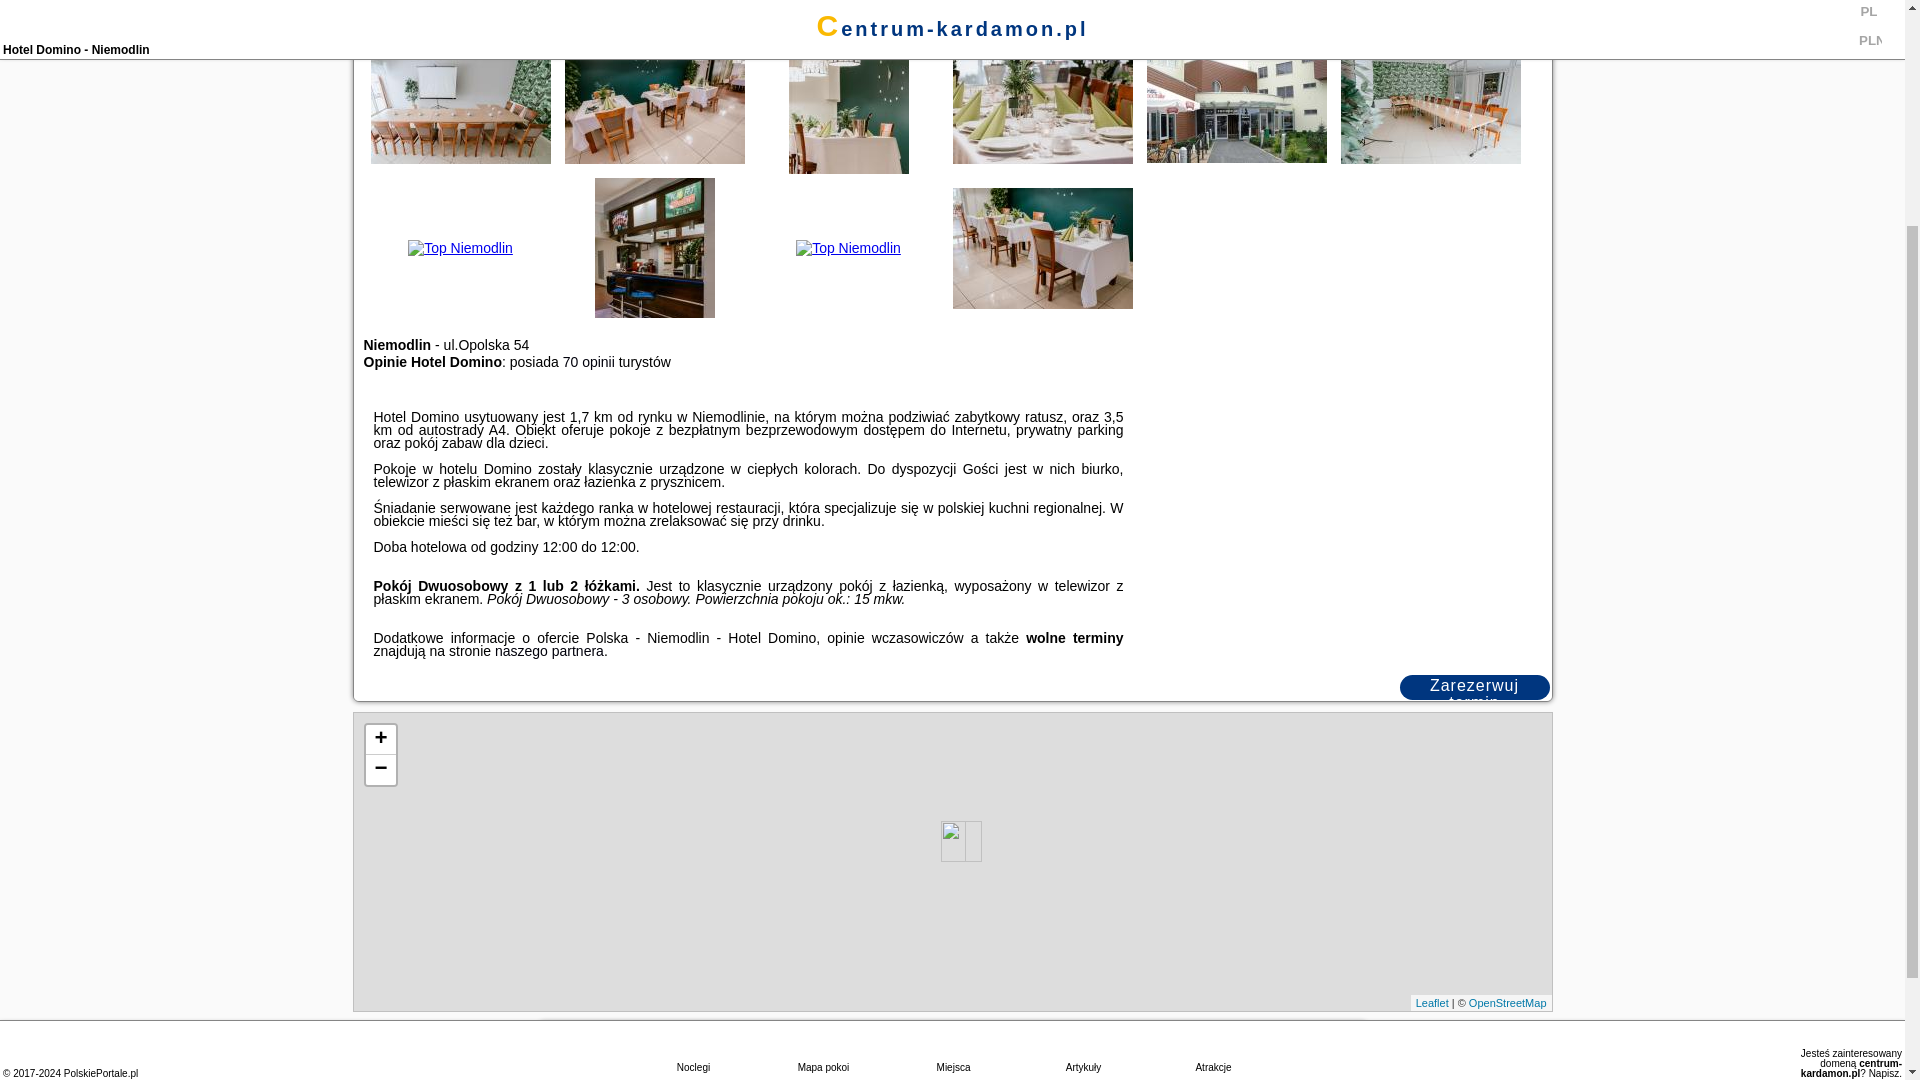 Image resolution: width=1920 pixels, height=1080 pixels. I want to click on 70 opinii, so click(588, 362).